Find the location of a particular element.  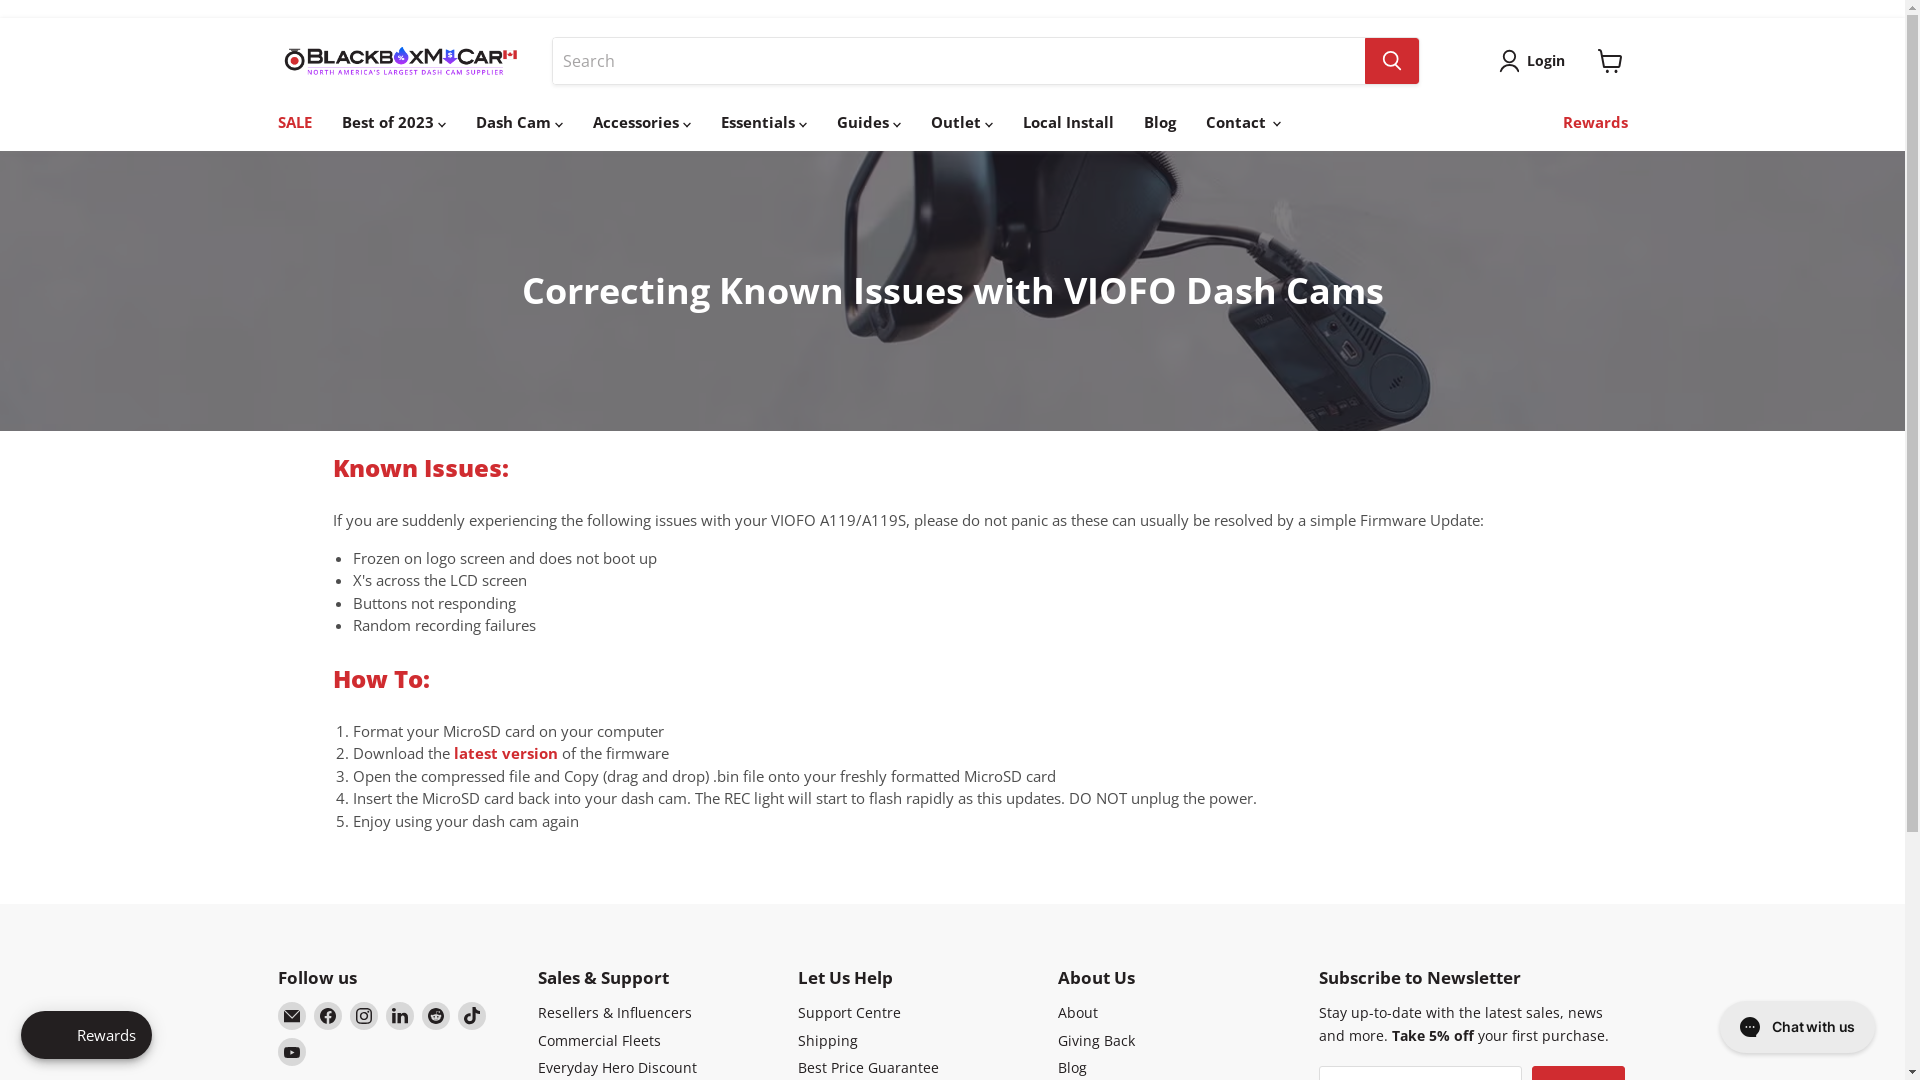

Login is located at coordinates (1536, 61).